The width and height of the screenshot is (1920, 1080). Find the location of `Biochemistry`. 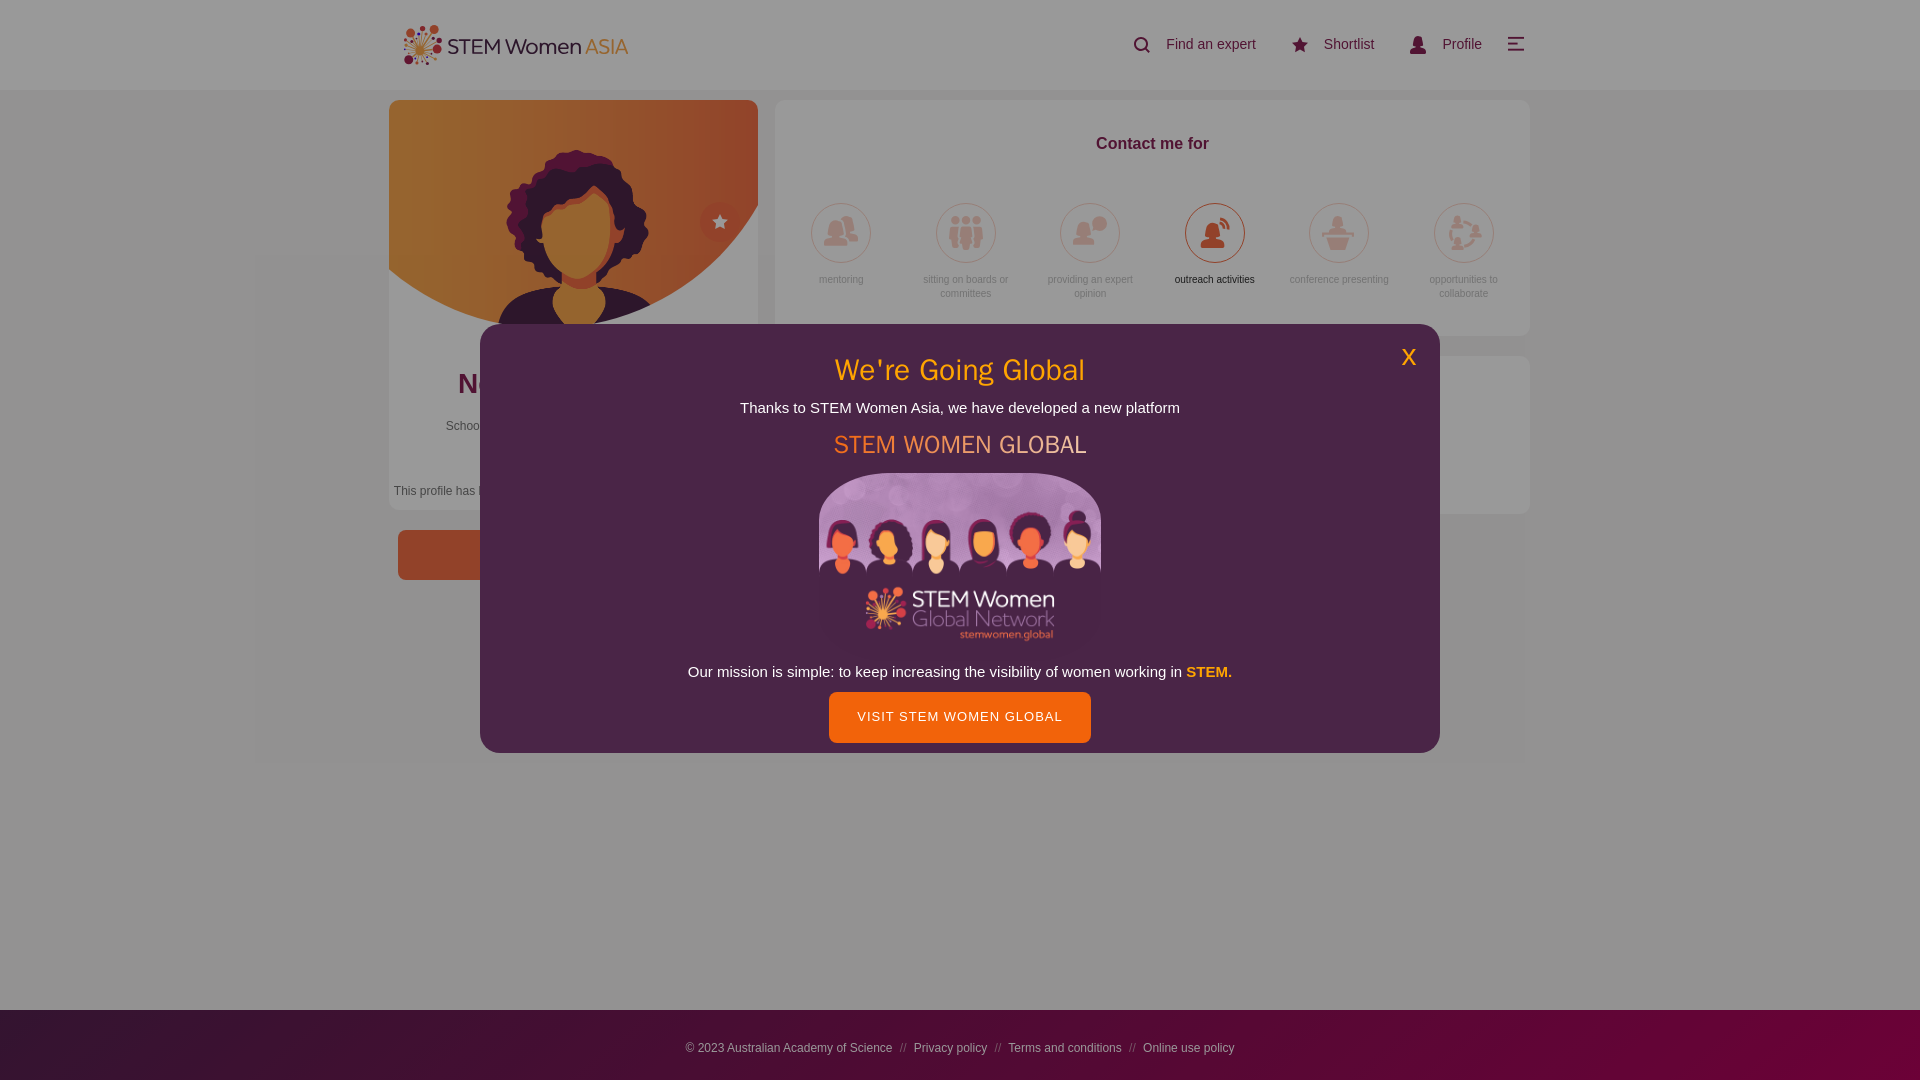

Biochemistry is located at coordinates (835, 462).